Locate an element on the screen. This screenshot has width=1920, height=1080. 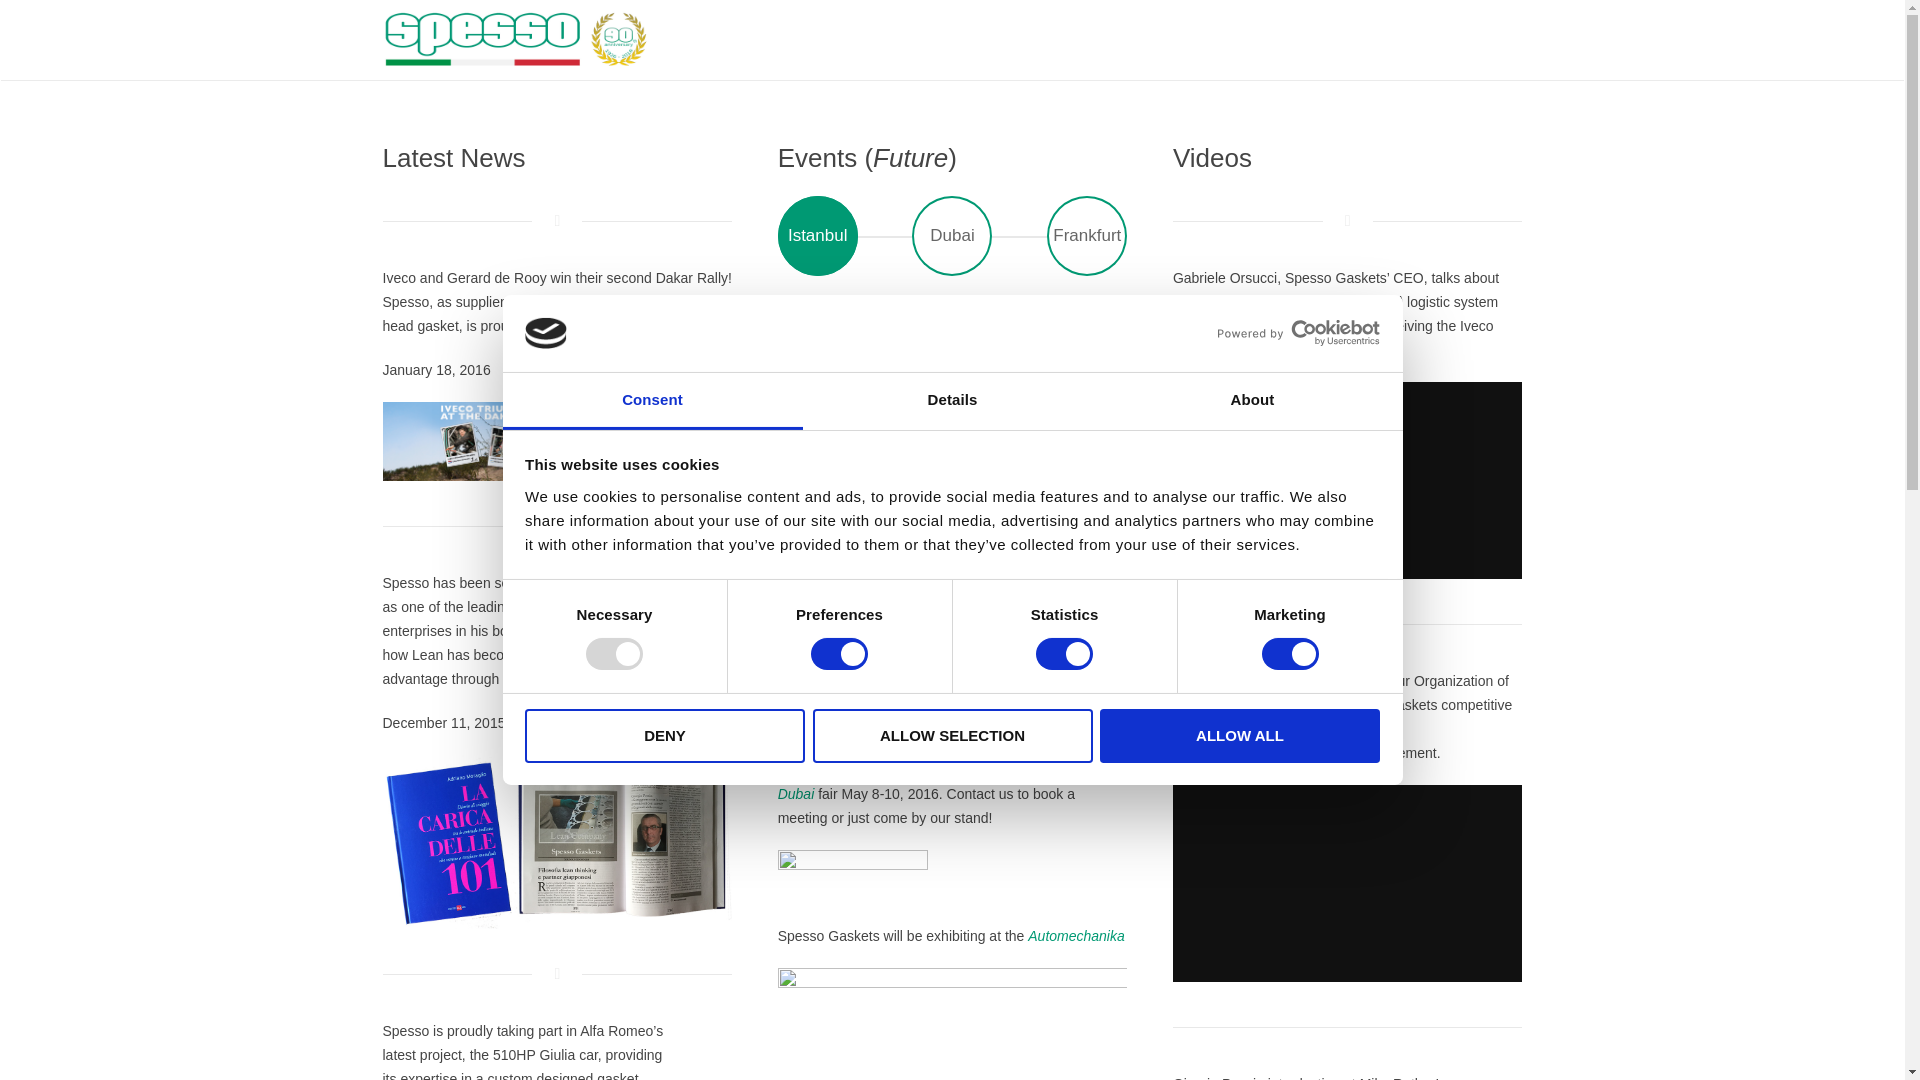
ALLOW SELECTION is located at coordinates (952, 735).